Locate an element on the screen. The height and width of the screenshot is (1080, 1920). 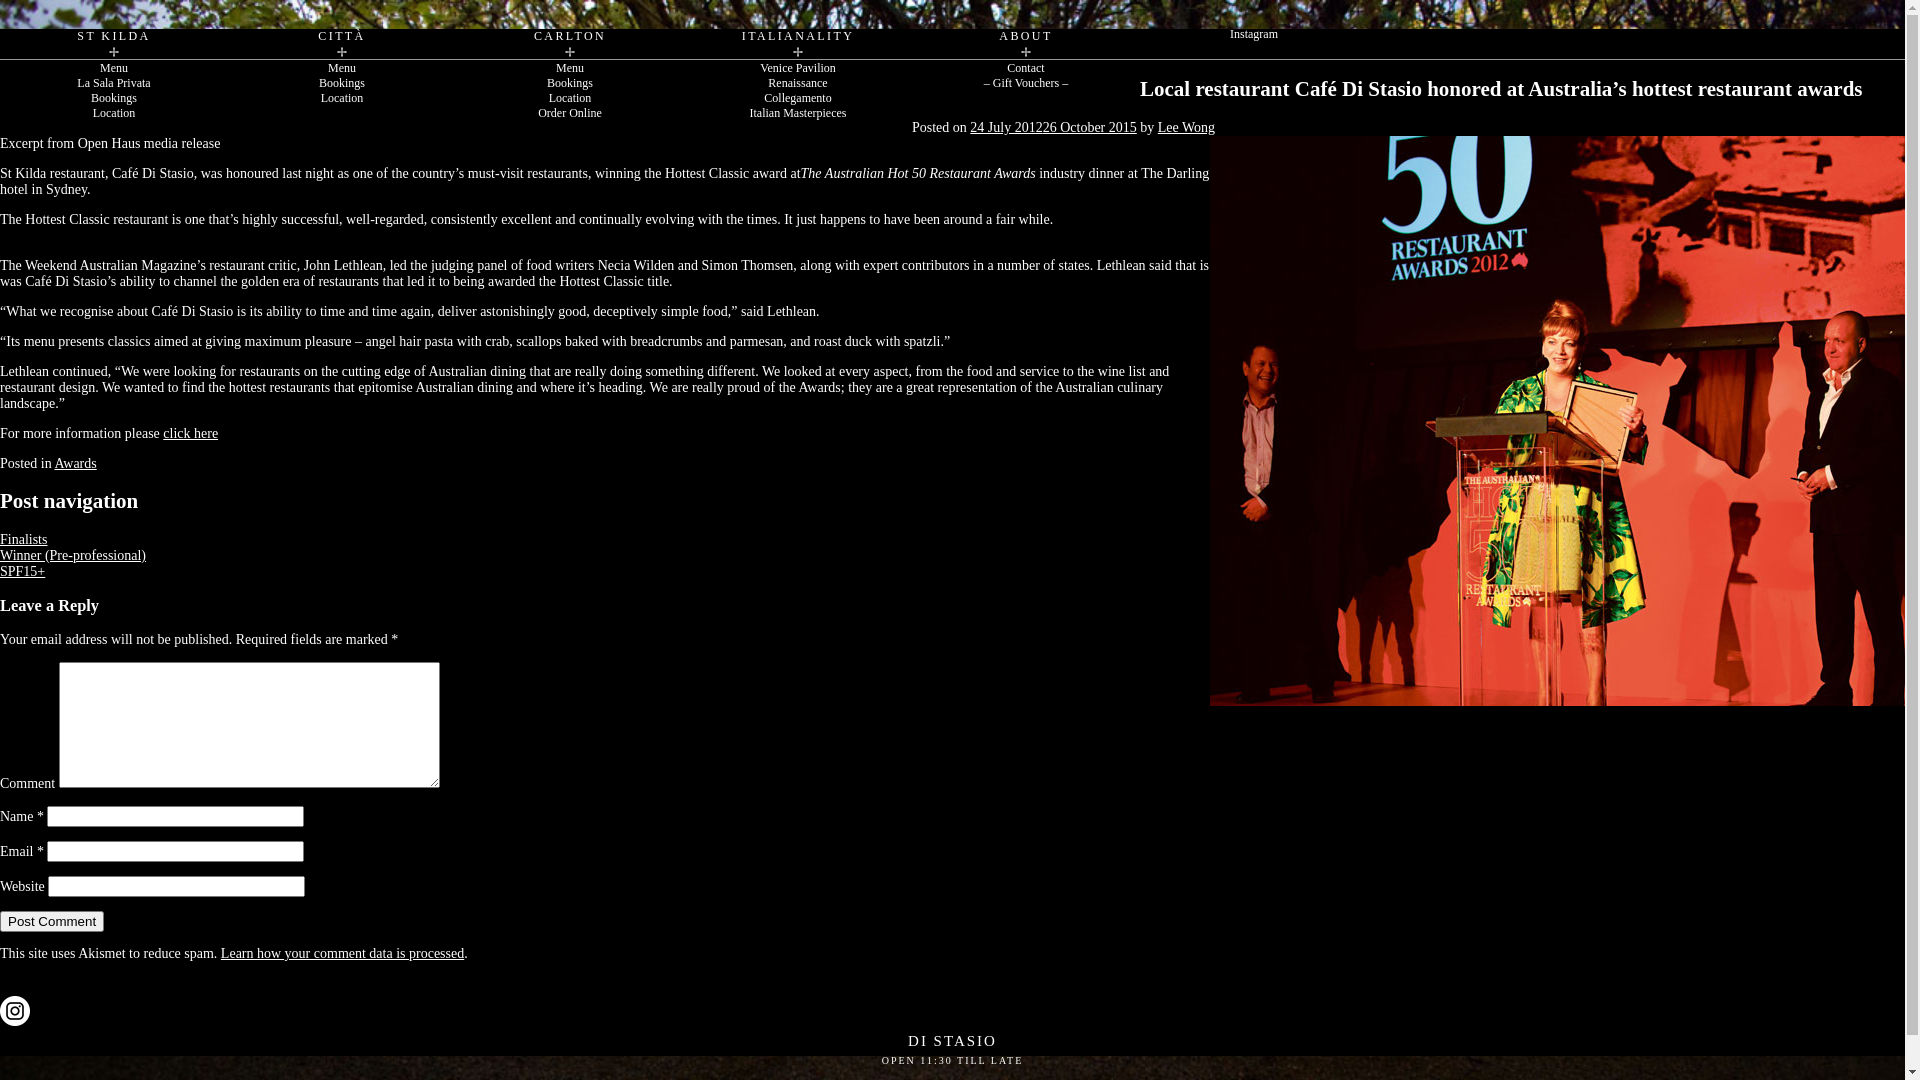
Venice Pavilion is located at coordinates (798, 68).